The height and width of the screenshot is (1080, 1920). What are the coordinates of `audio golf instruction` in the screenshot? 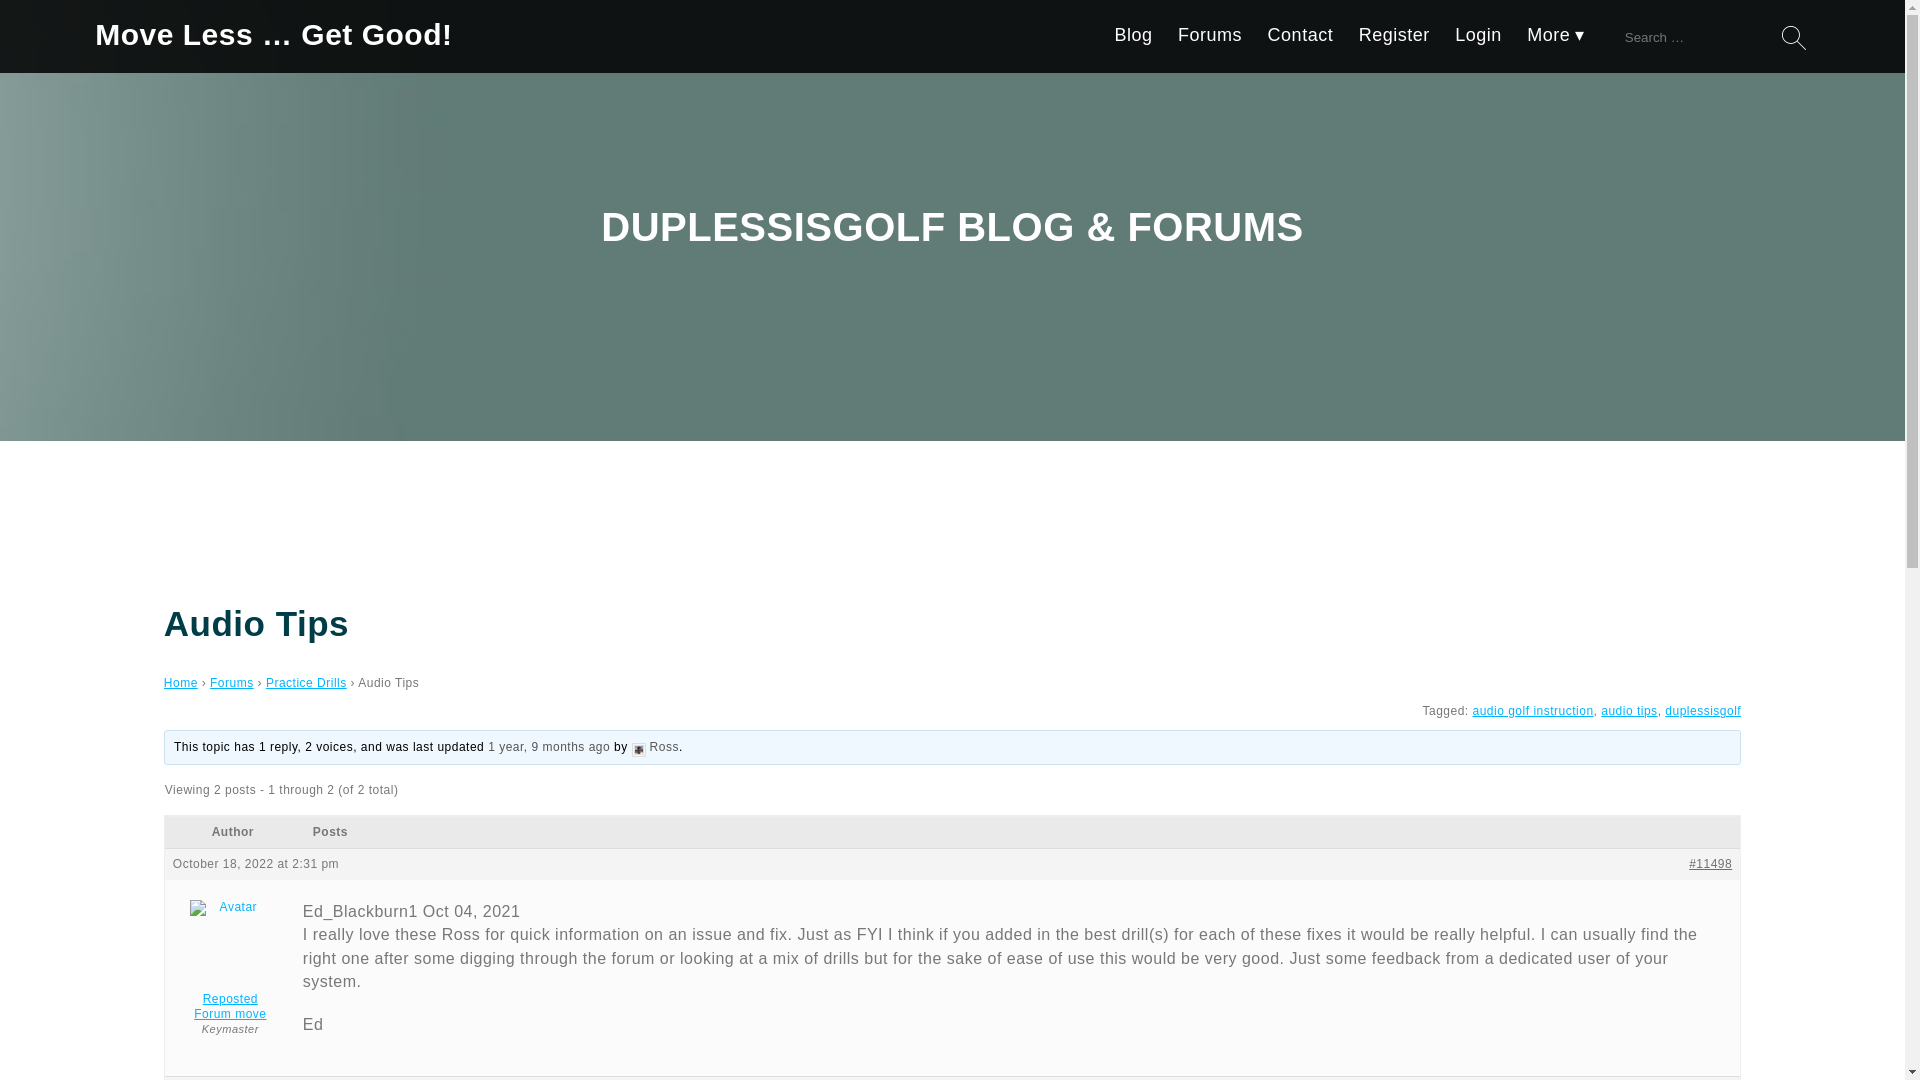 It's located at (1532, 711).